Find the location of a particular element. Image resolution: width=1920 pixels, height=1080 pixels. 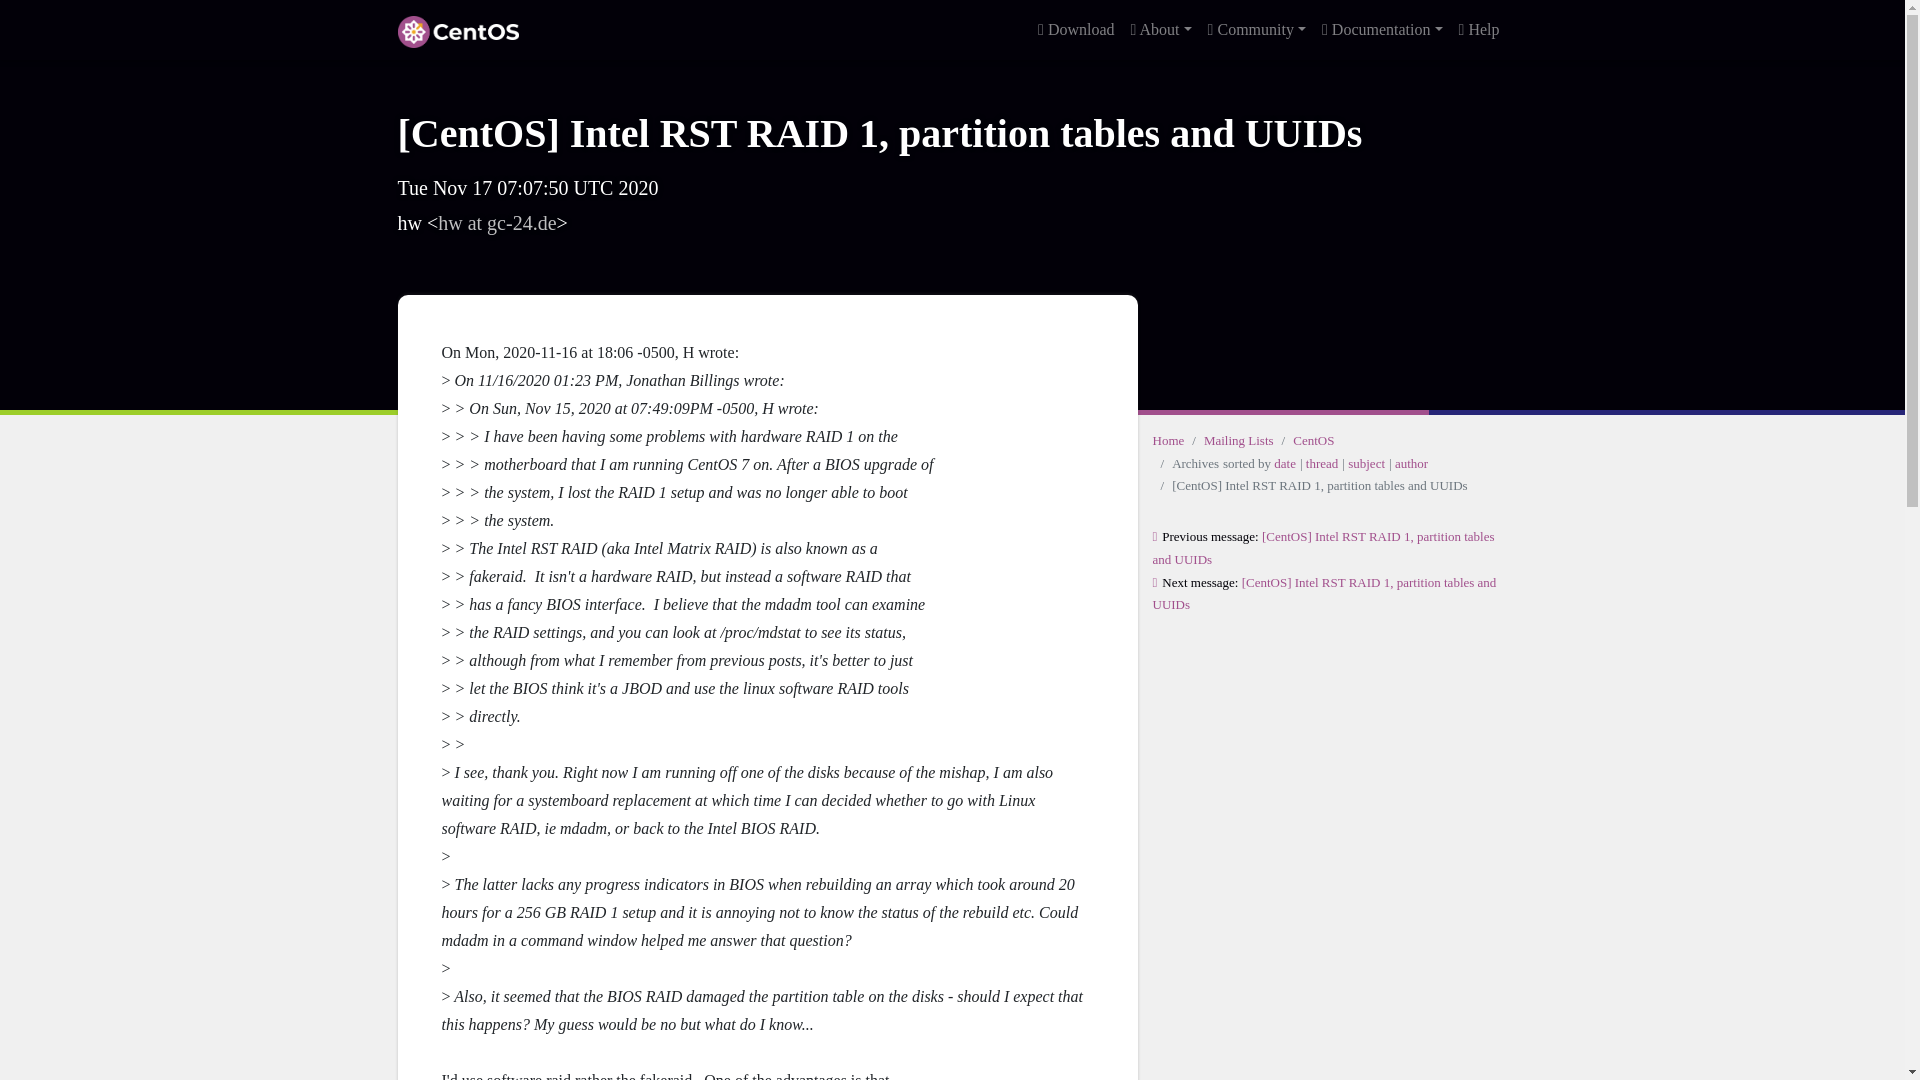

Help is located at coordinates (1479, 29).